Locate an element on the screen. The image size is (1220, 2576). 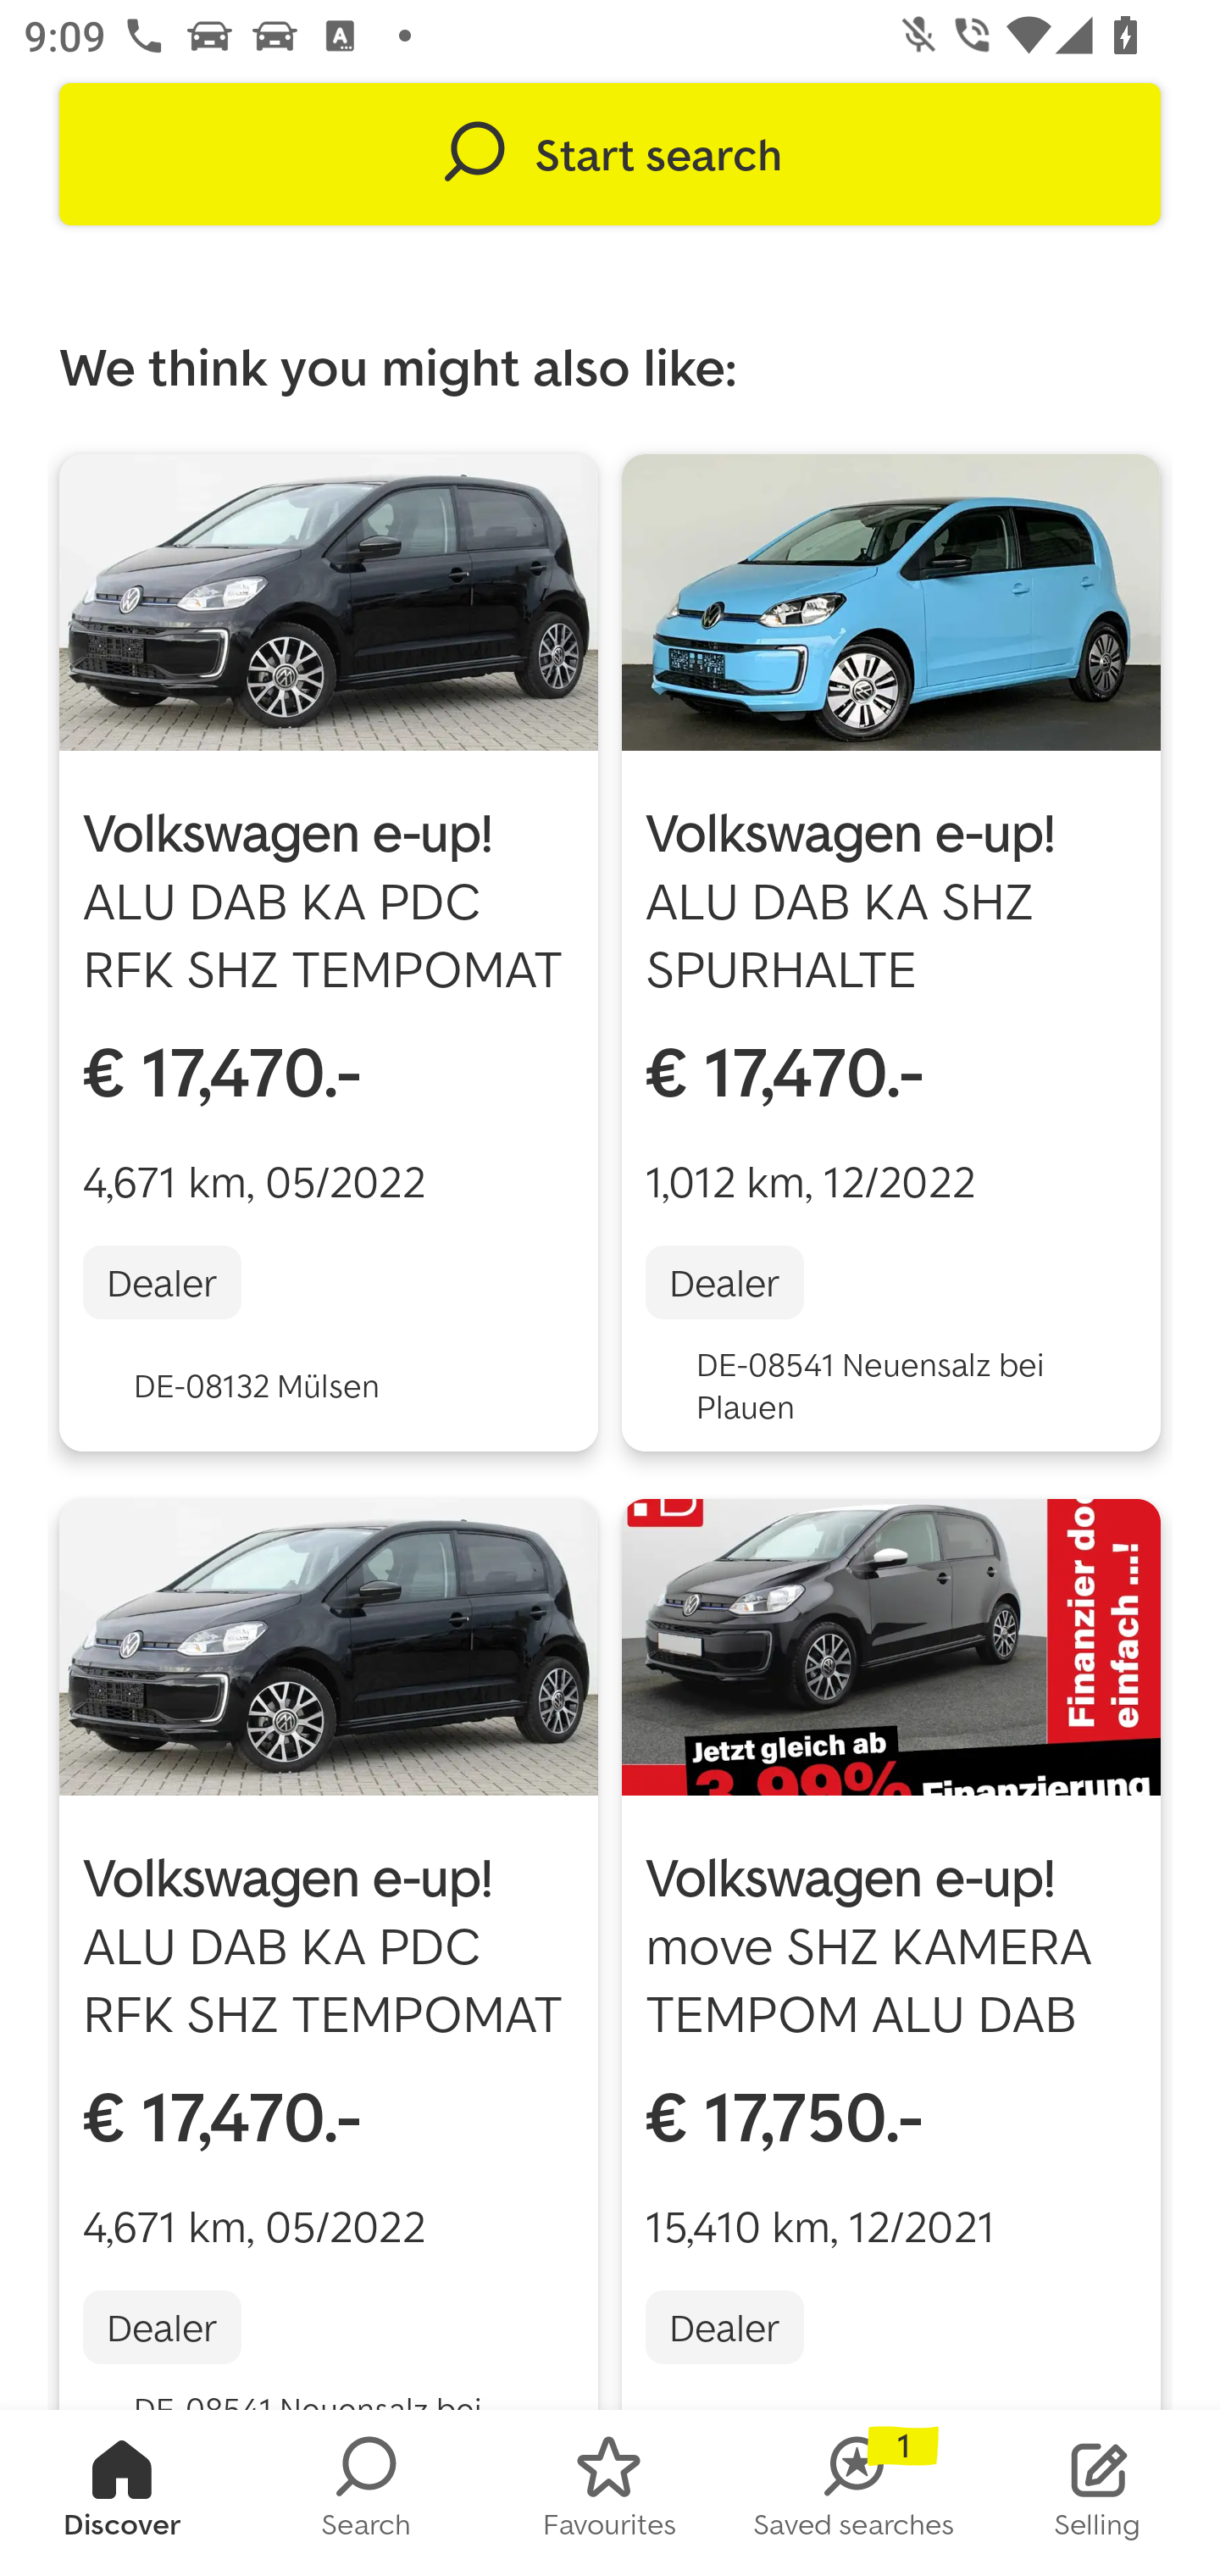
SAVED_SEARCHES Saved searches 1 is located at coordinates (854, 2493).